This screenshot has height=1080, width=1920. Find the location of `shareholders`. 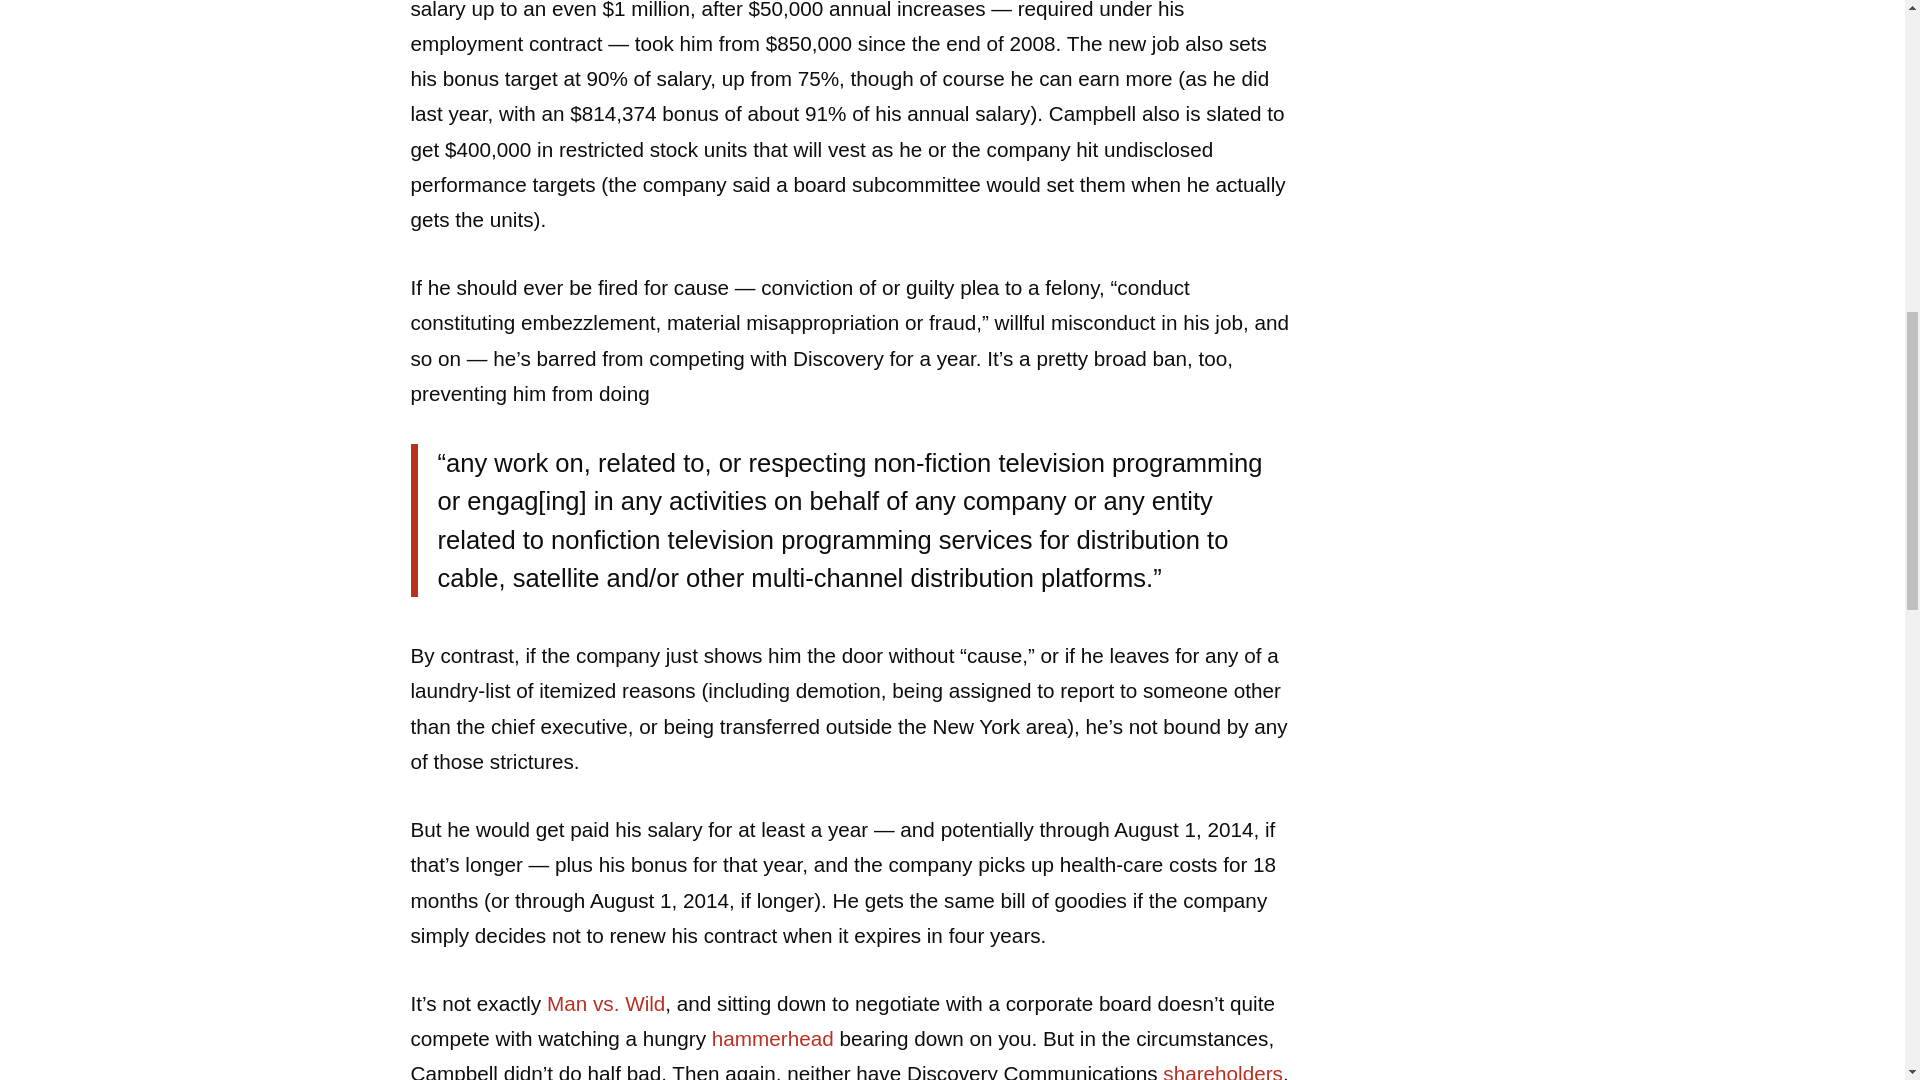

shareholders is located at coordinates (1222, 1070).